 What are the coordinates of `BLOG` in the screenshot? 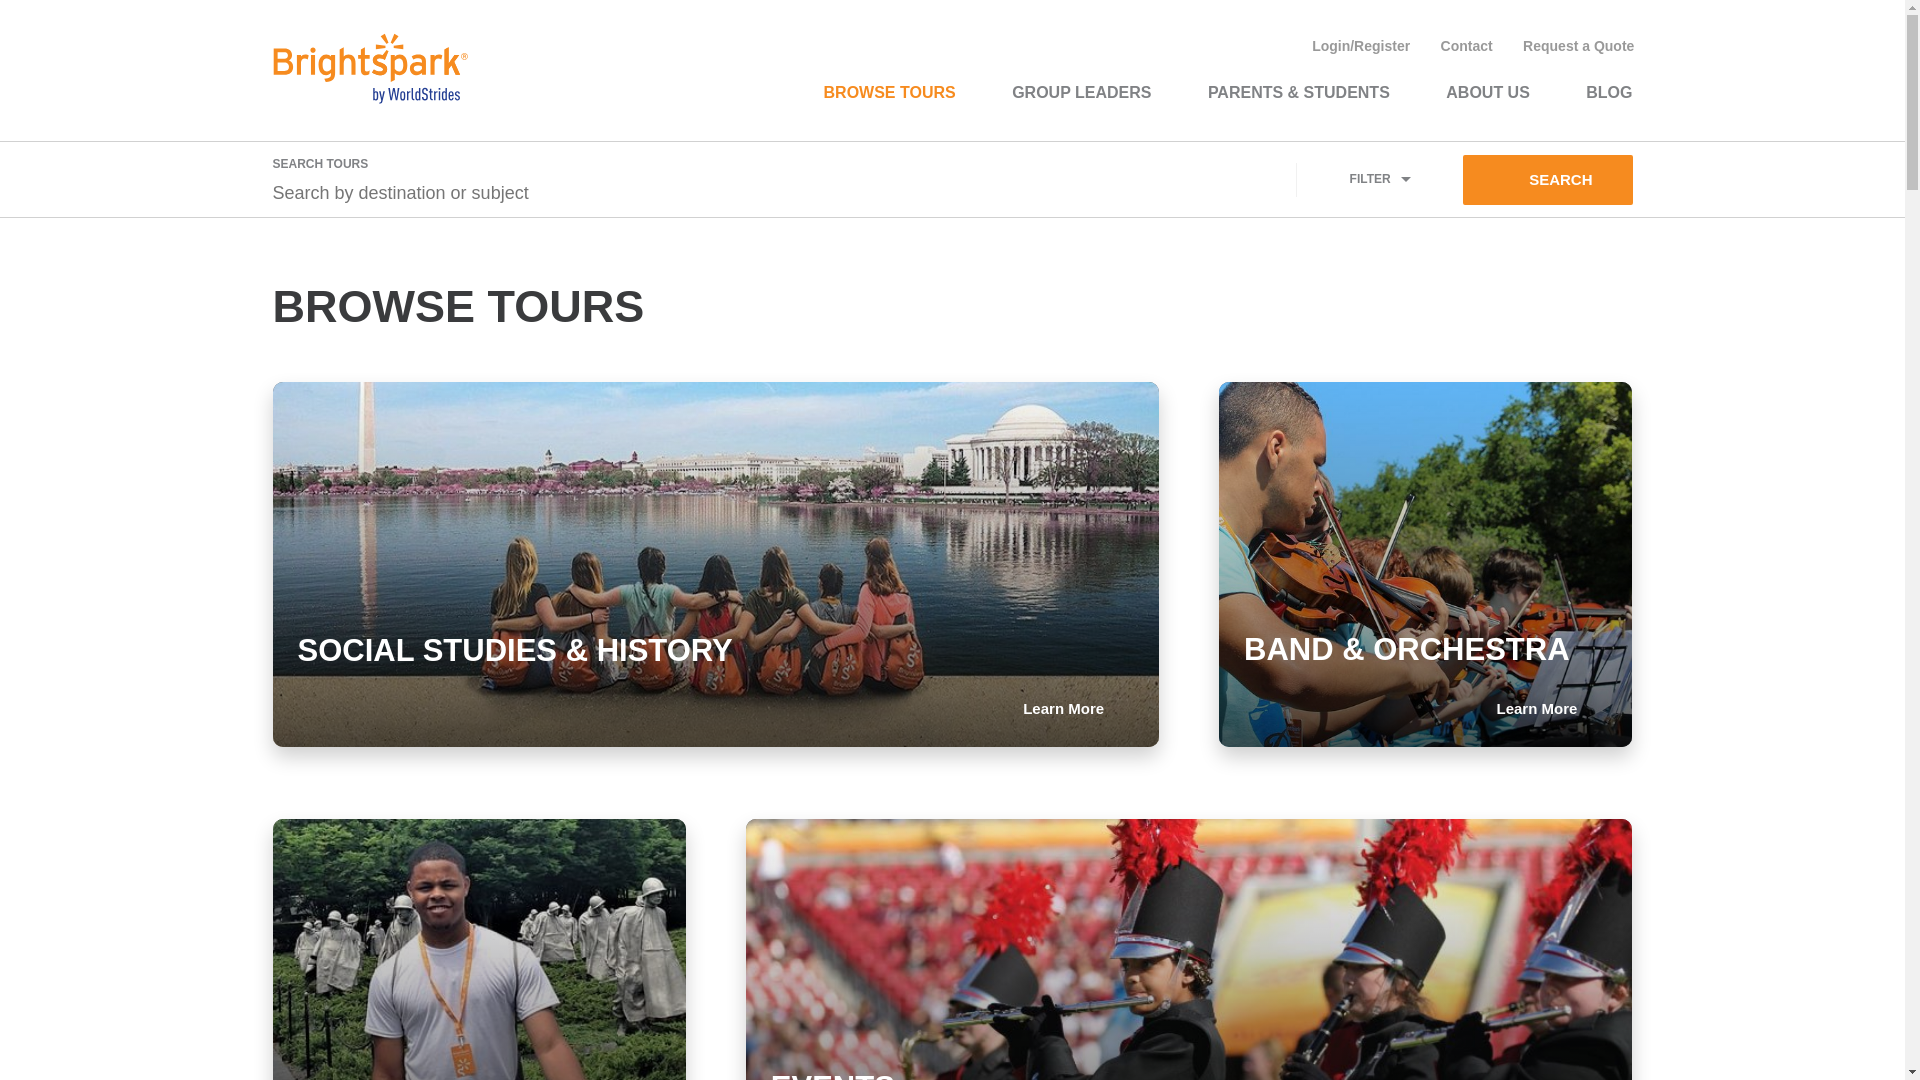 It's located at (1608, 92).